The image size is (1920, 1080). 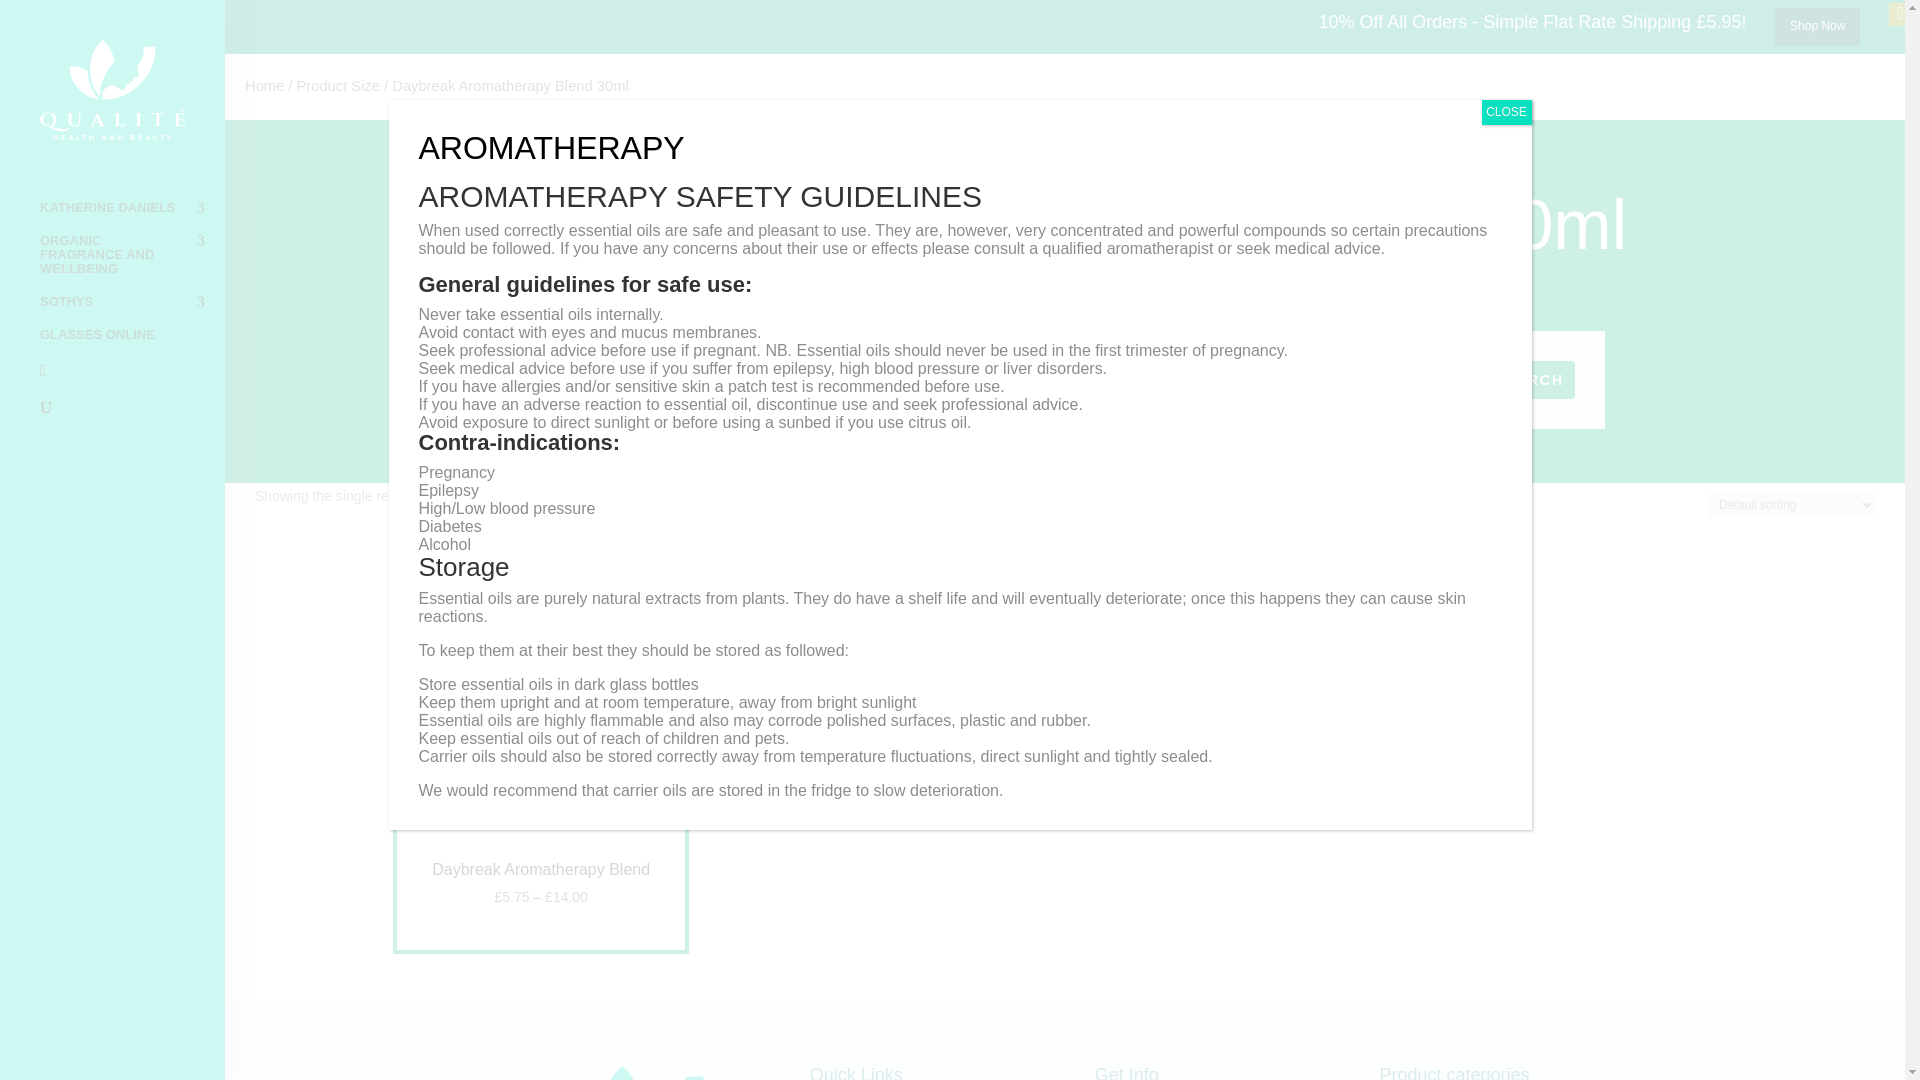 What do you see at coordinates (132, 311) in the screenshot?
I see `SOTHYS` at bounding box center [132, 311].